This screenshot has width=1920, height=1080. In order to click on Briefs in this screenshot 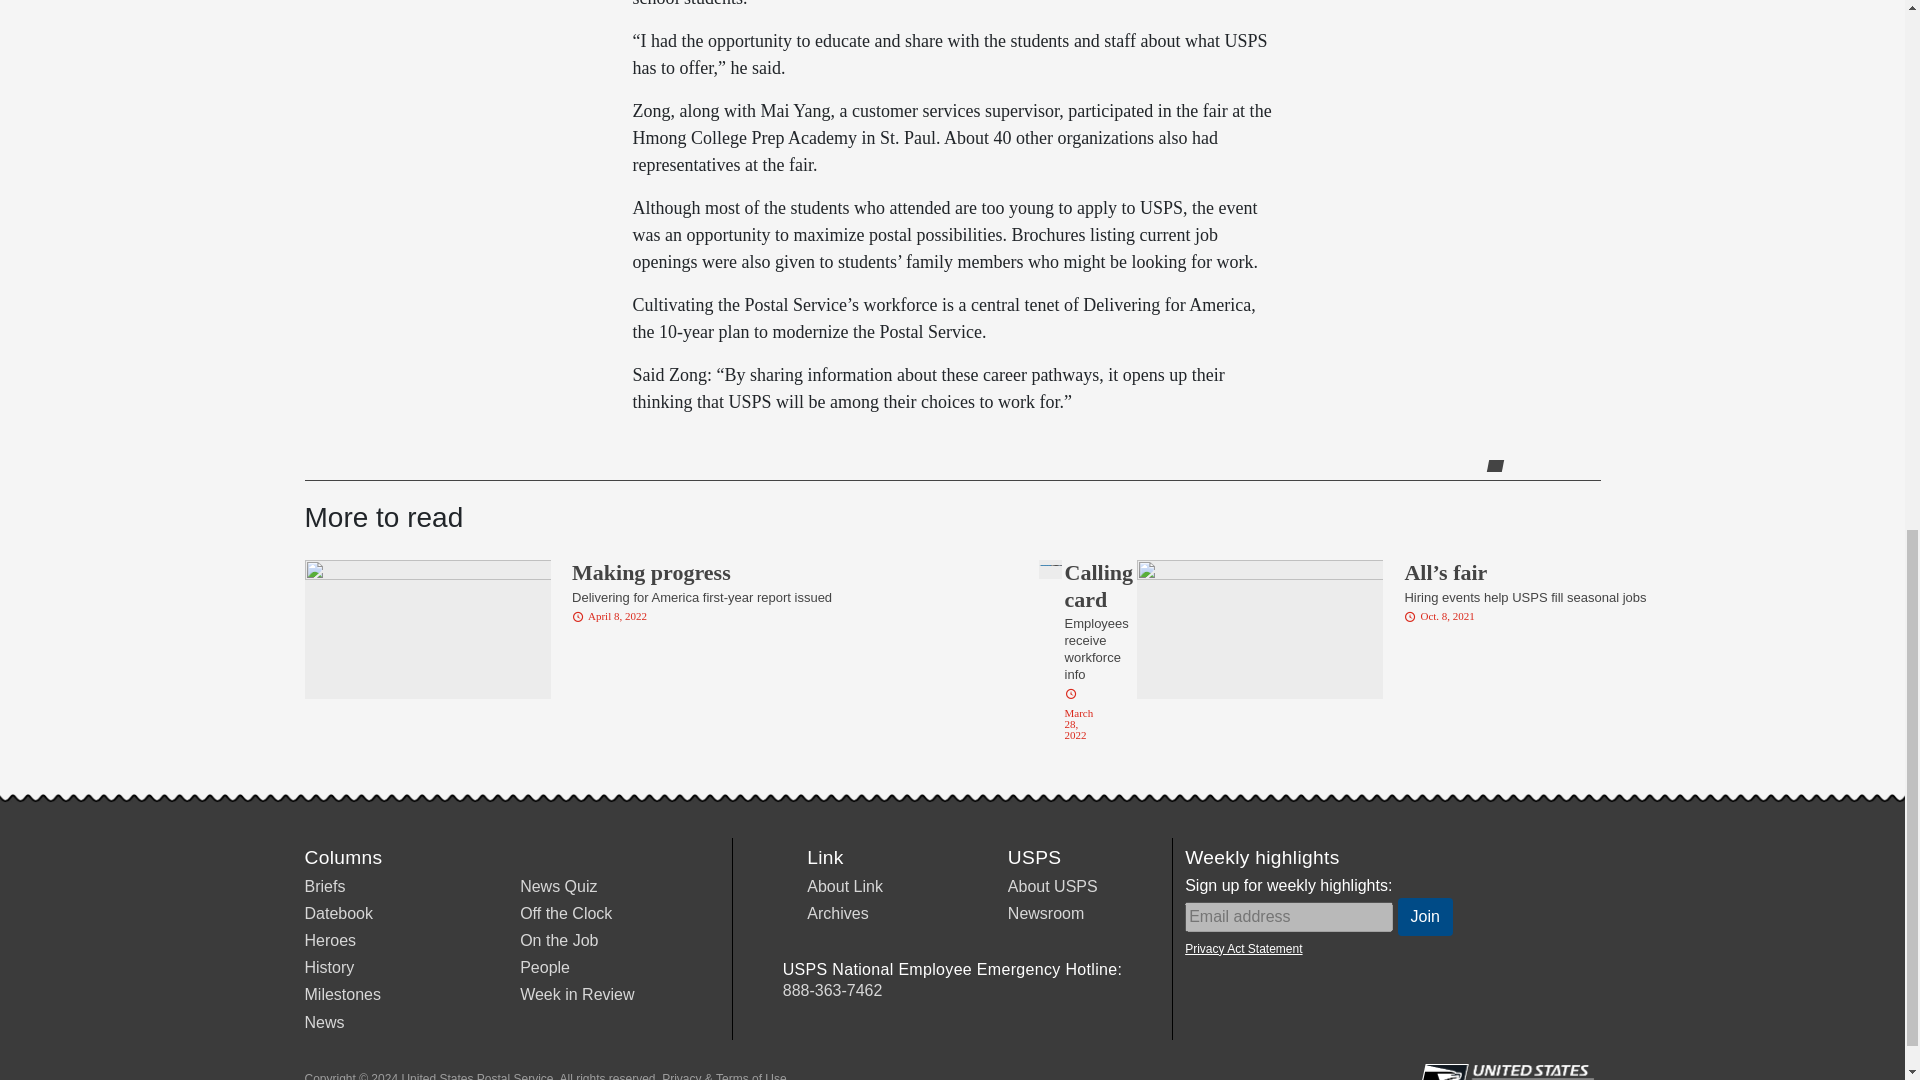, I will do `click(324, 886)`.